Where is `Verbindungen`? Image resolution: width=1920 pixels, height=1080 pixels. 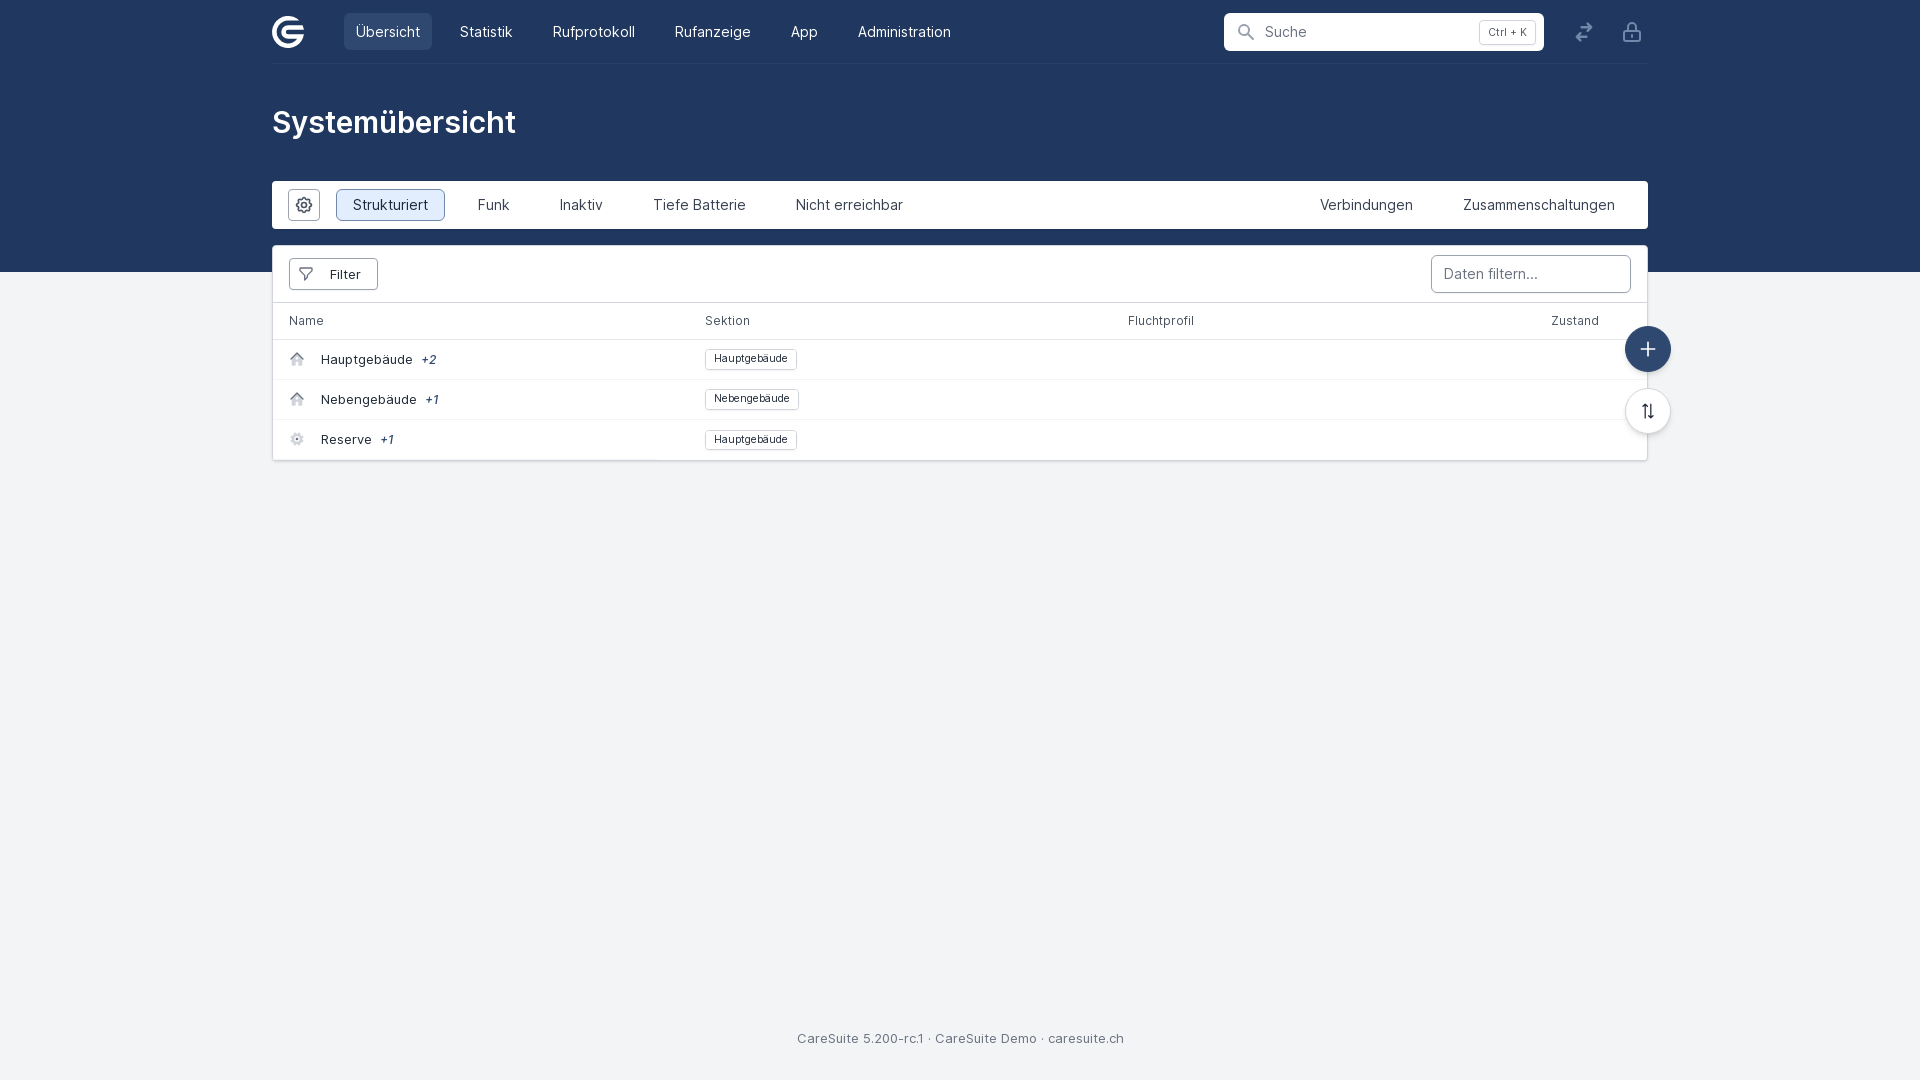 Verbindungen is located at coordinates (1366, 205).